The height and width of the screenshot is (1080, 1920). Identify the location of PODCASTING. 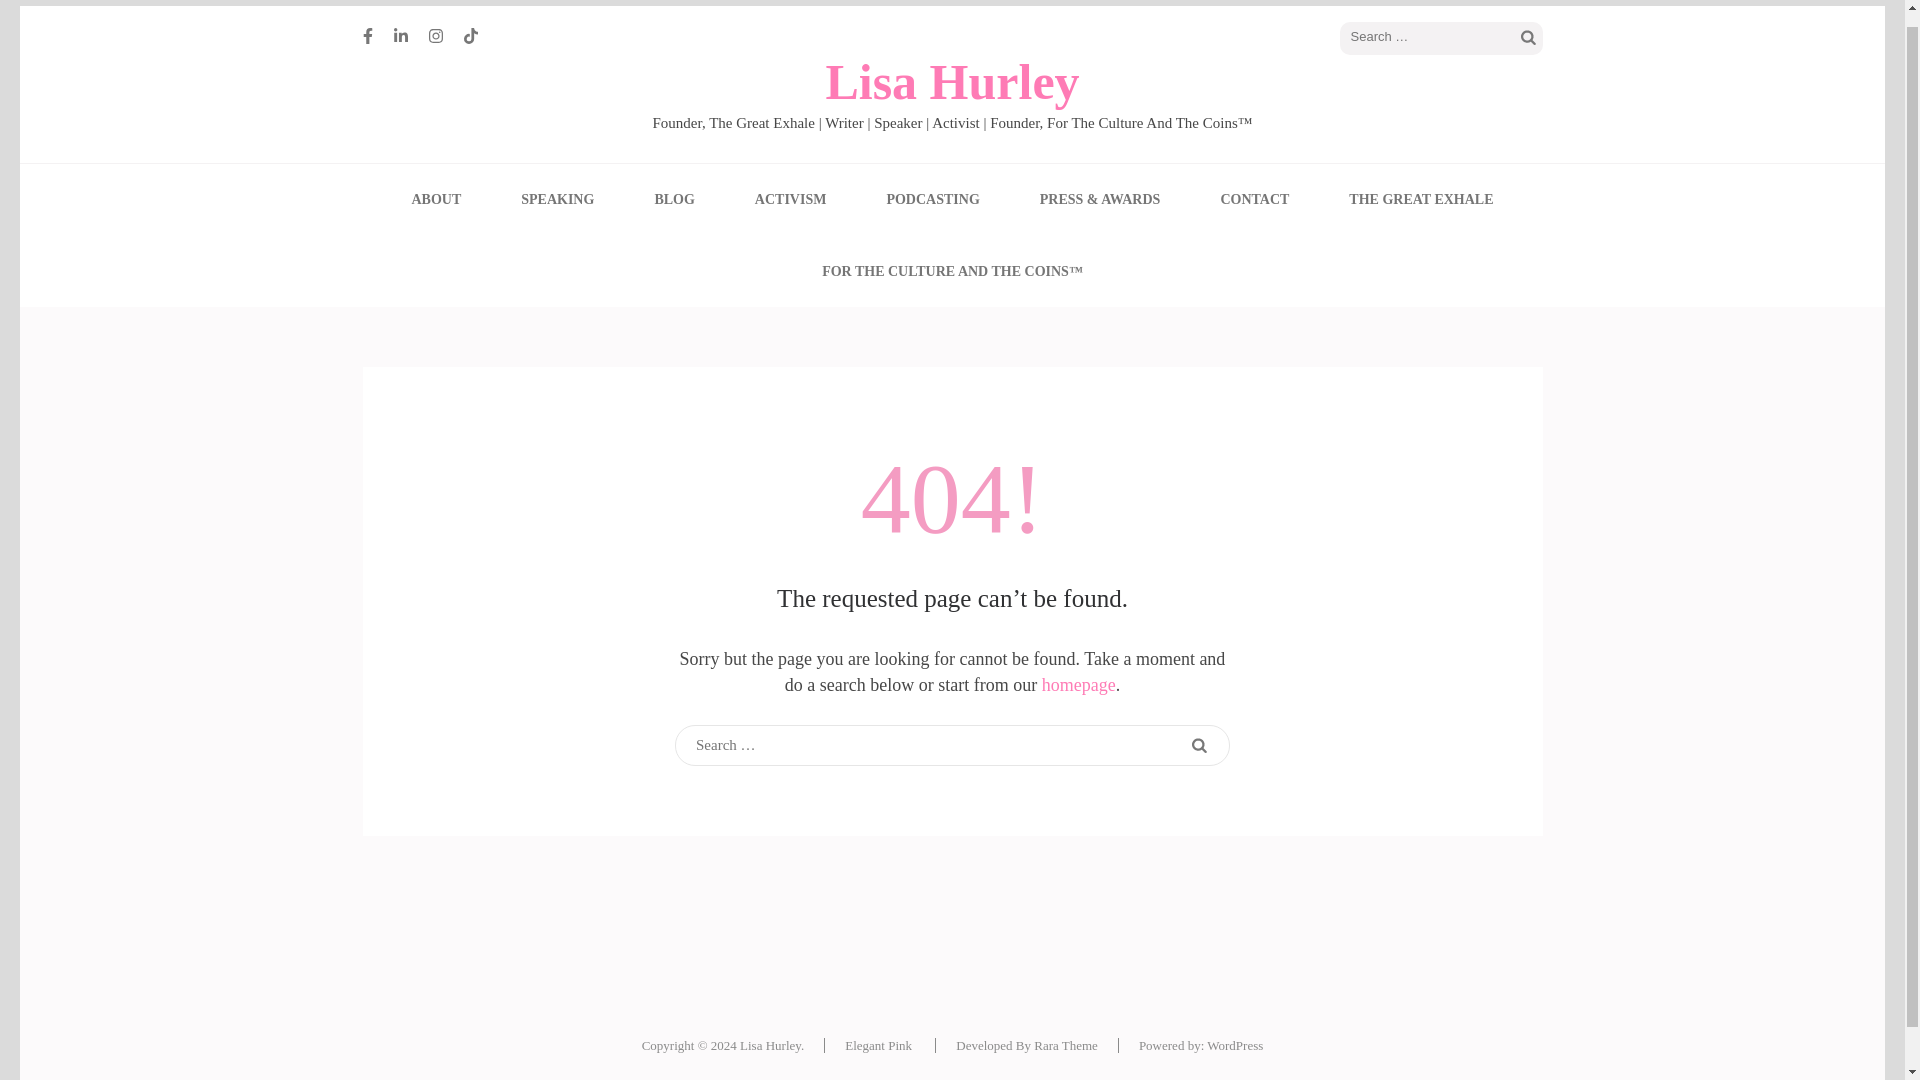
(932, 199).